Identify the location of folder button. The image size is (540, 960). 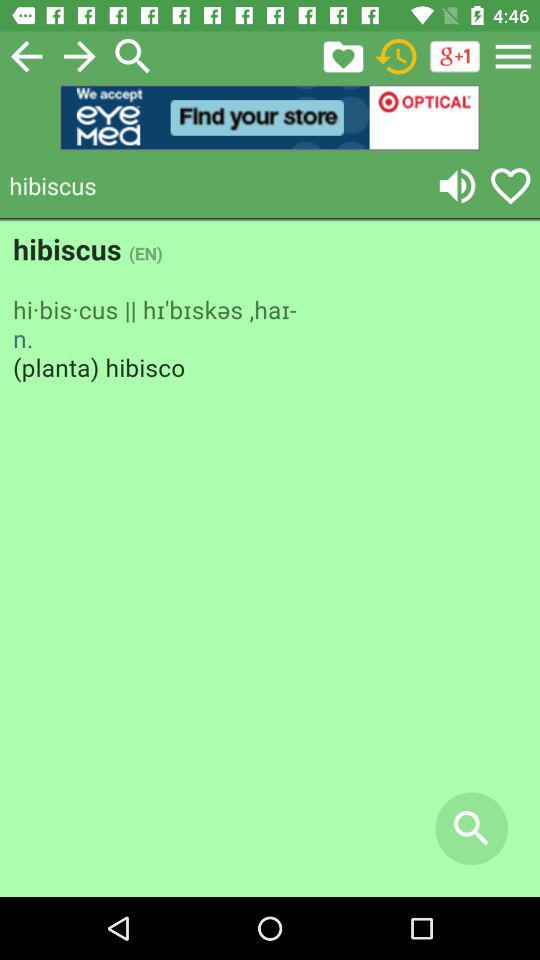
(343, 56).